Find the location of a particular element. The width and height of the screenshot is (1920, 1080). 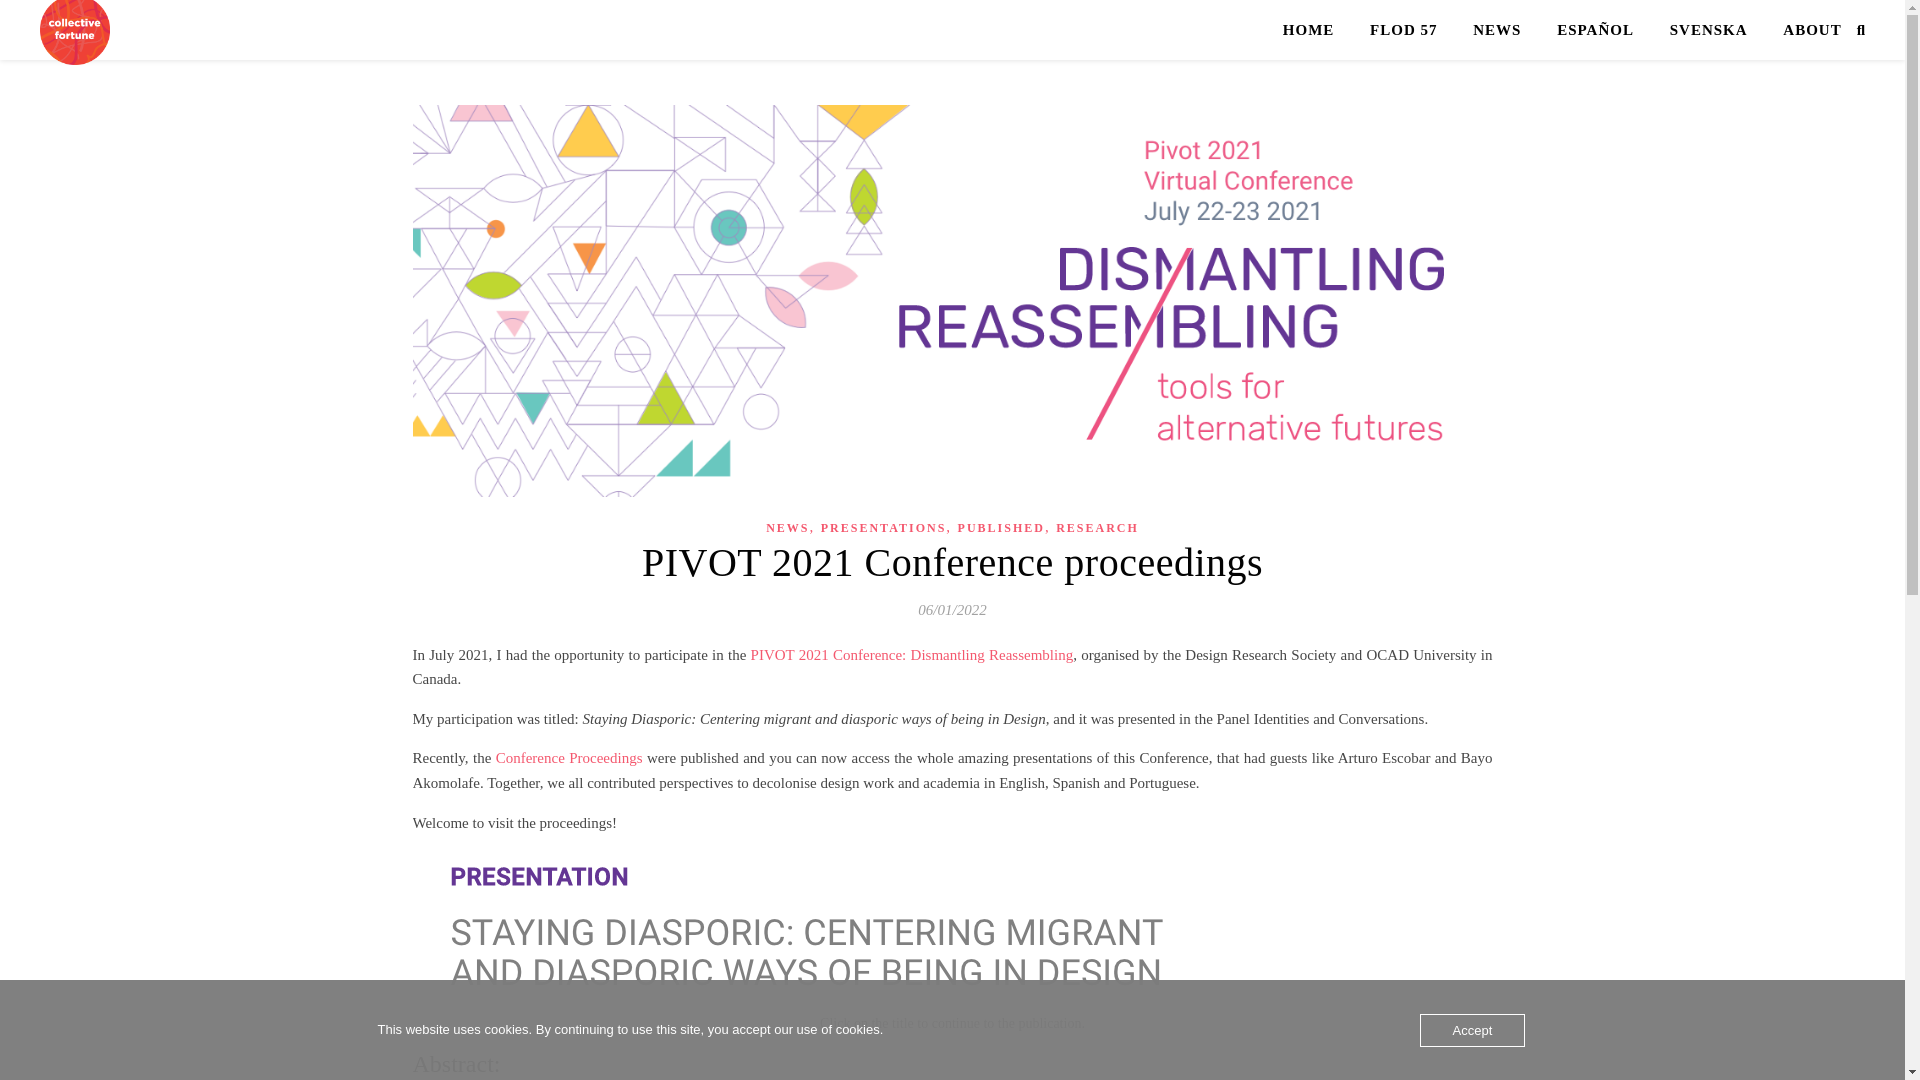

SVENSKA is located at coordinates (1708, 30).